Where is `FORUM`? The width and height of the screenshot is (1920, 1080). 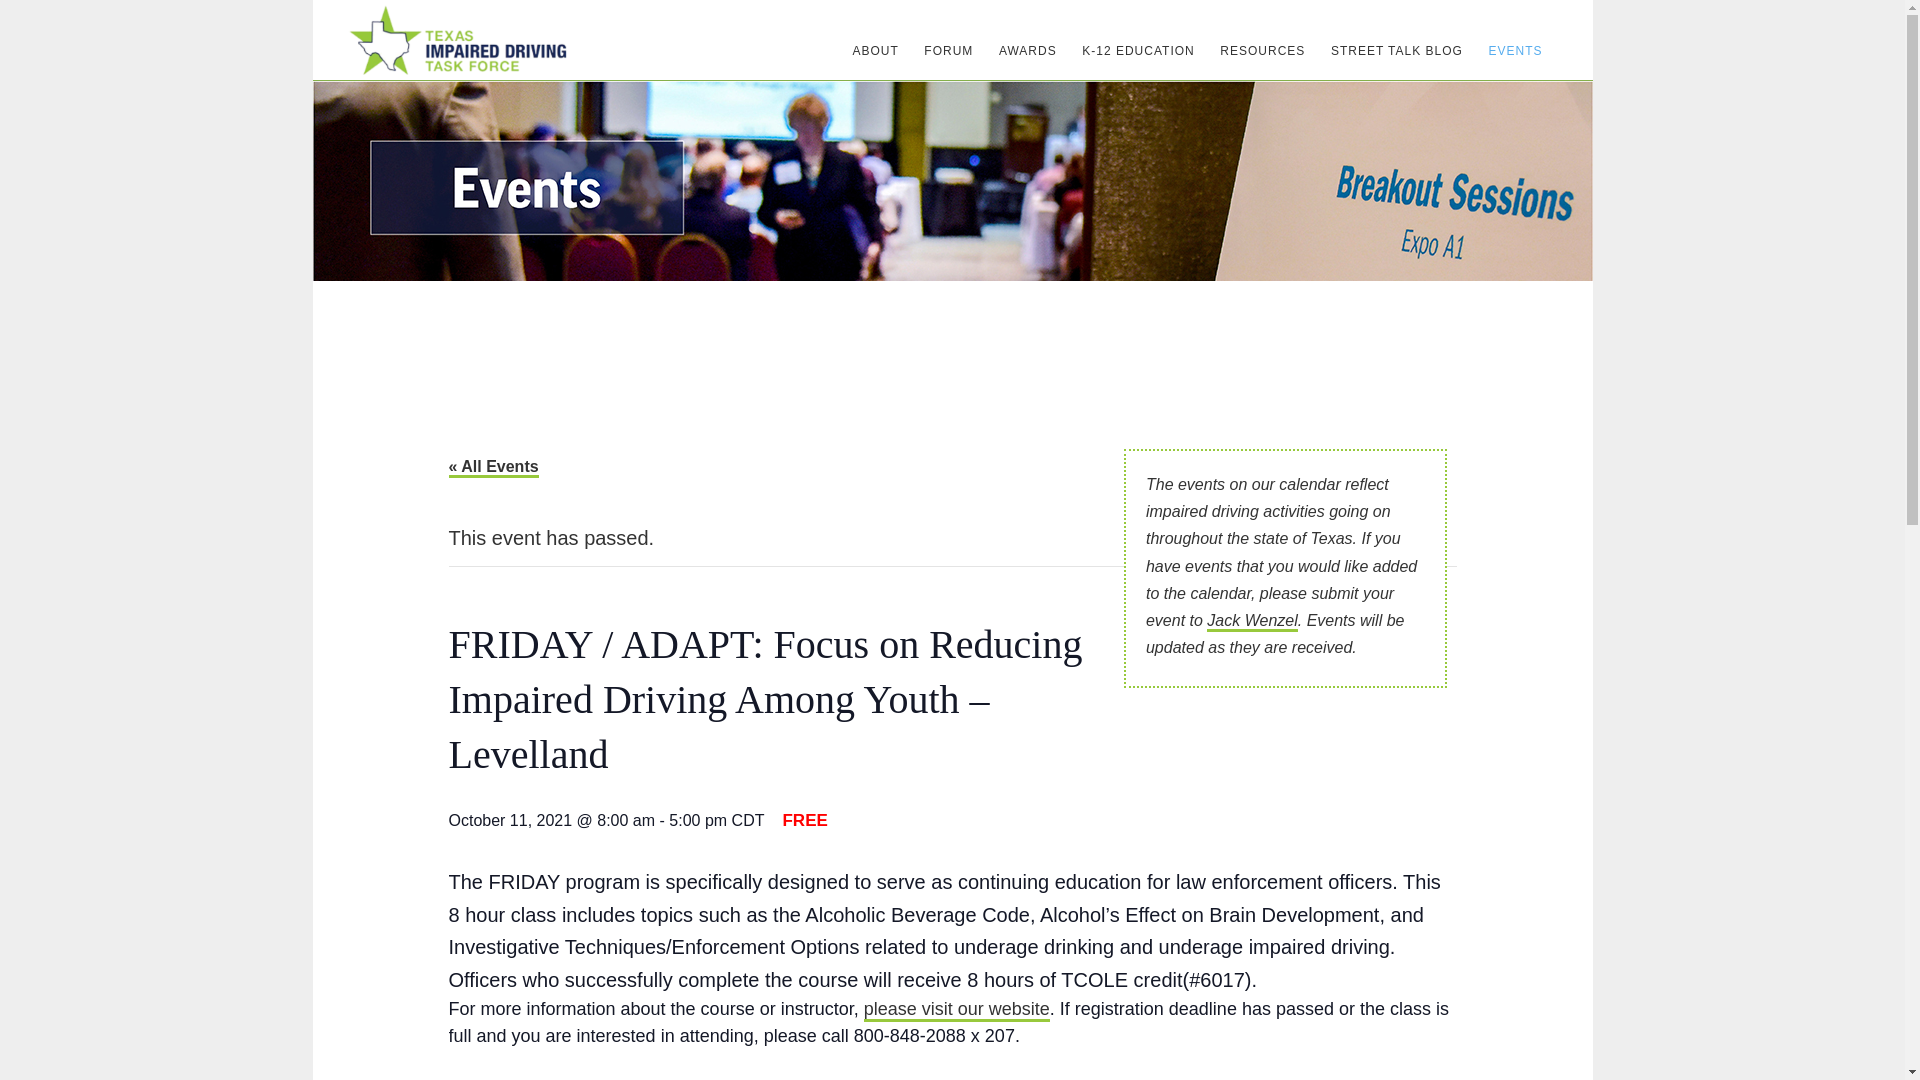
FORUM is located at coordinates (948, 50).